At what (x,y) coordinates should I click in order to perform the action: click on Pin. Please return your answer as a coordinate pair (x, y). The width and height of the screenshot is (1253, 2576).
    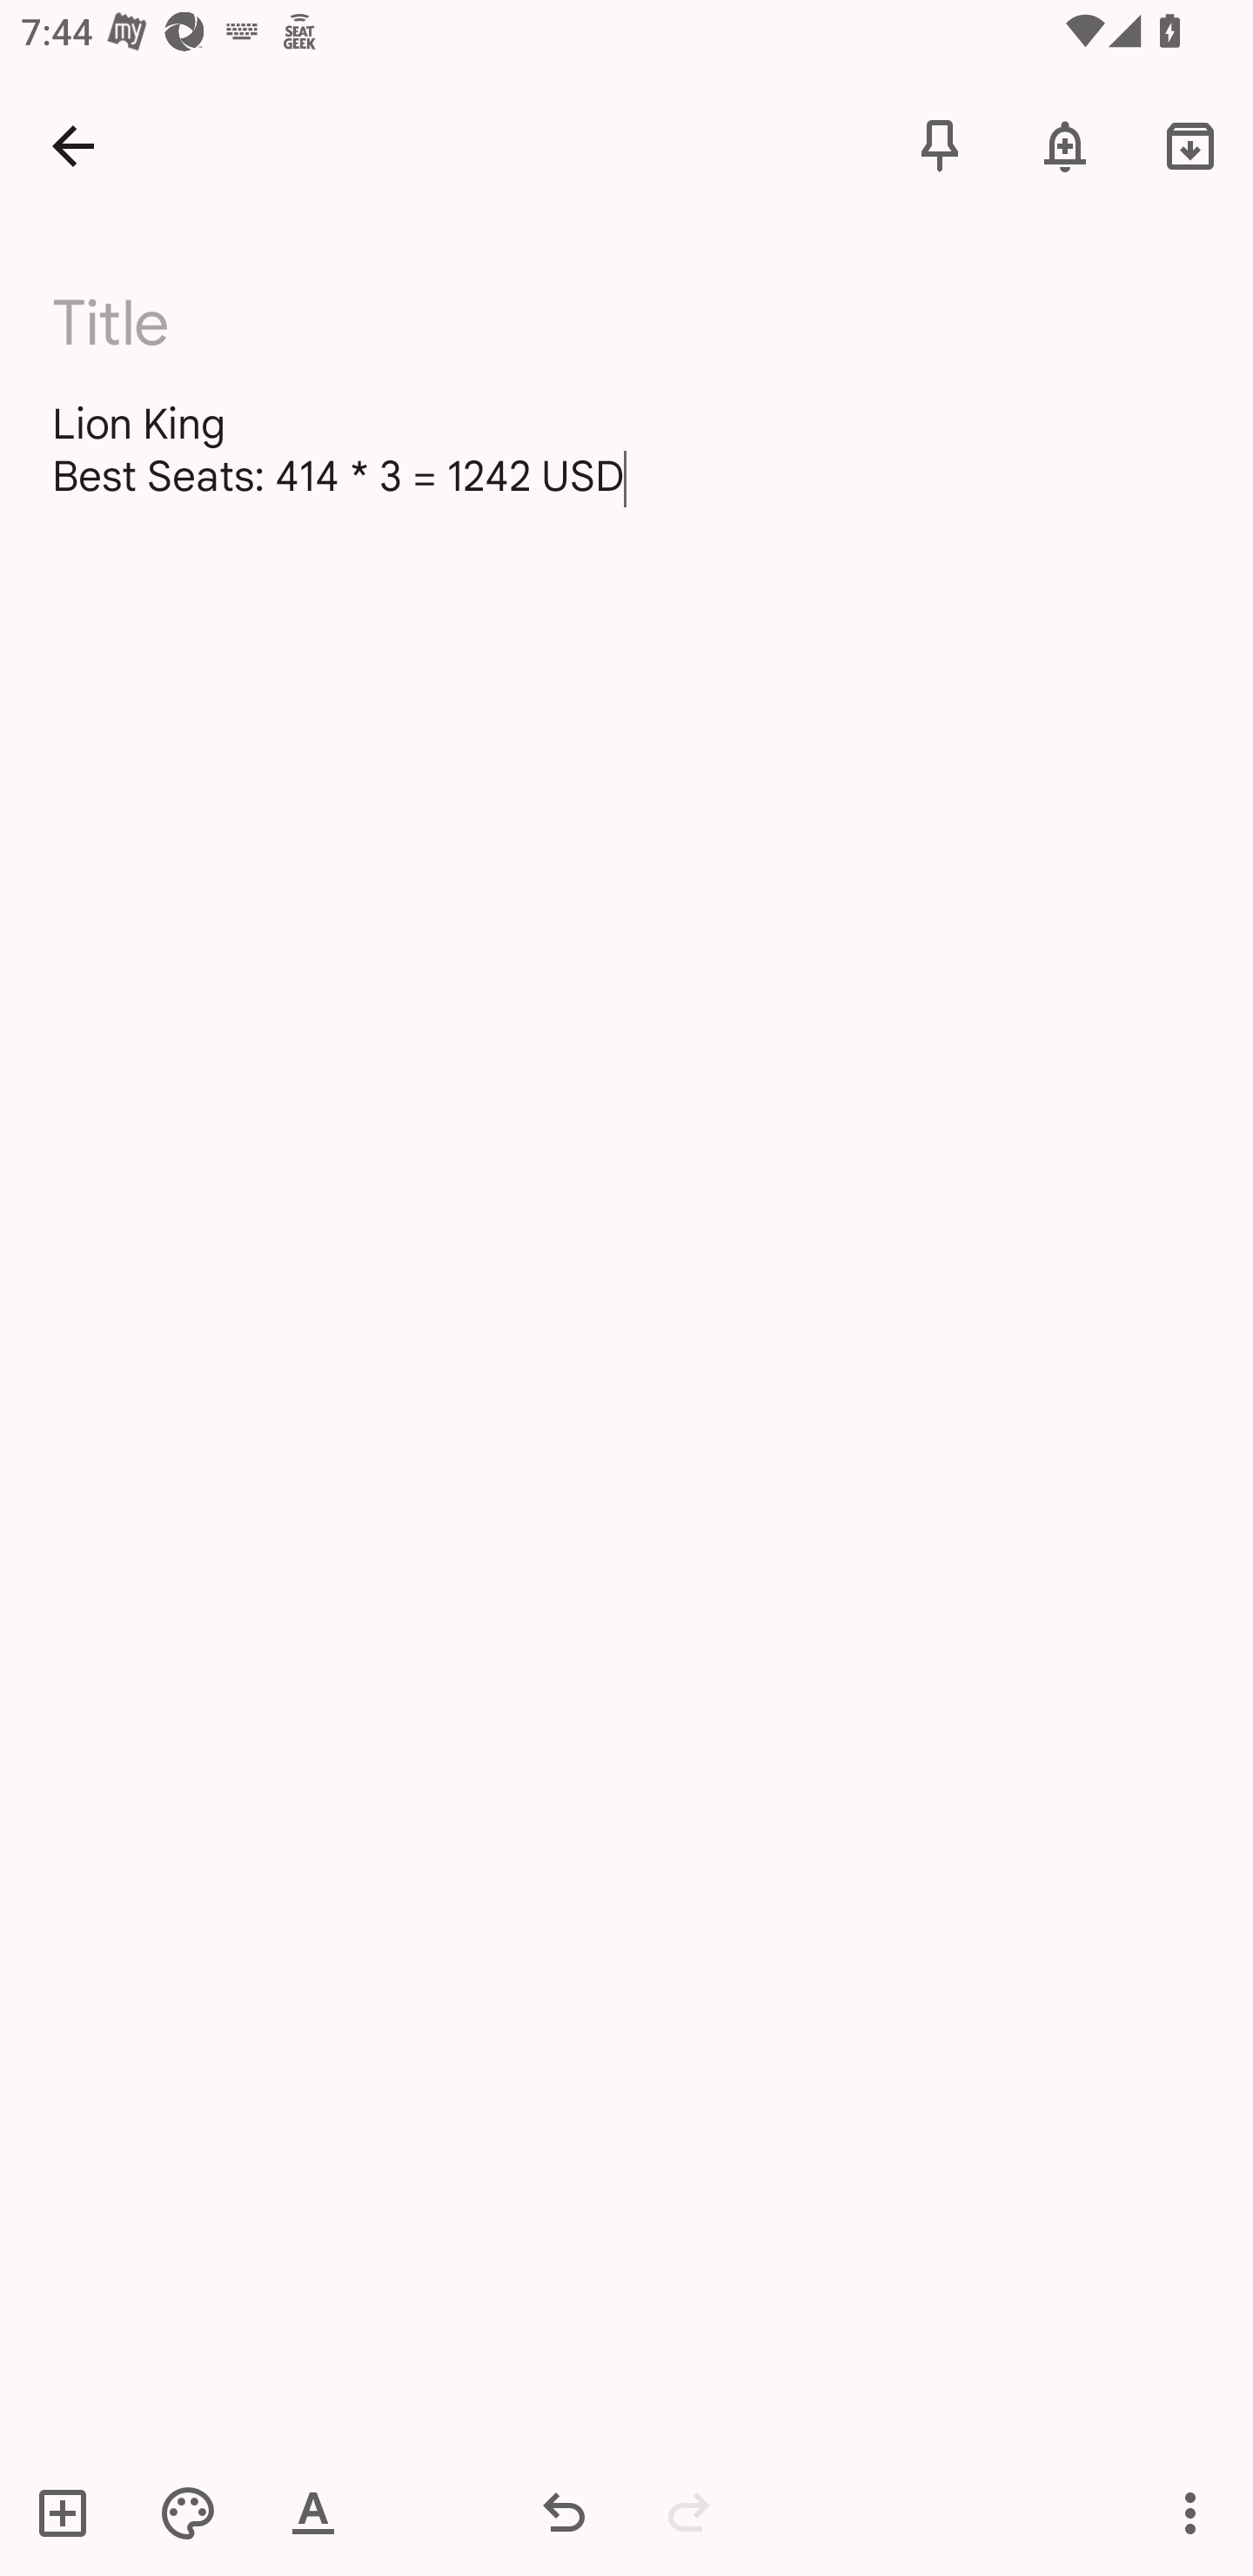
    Looking at the image, I should click on (940, 144).